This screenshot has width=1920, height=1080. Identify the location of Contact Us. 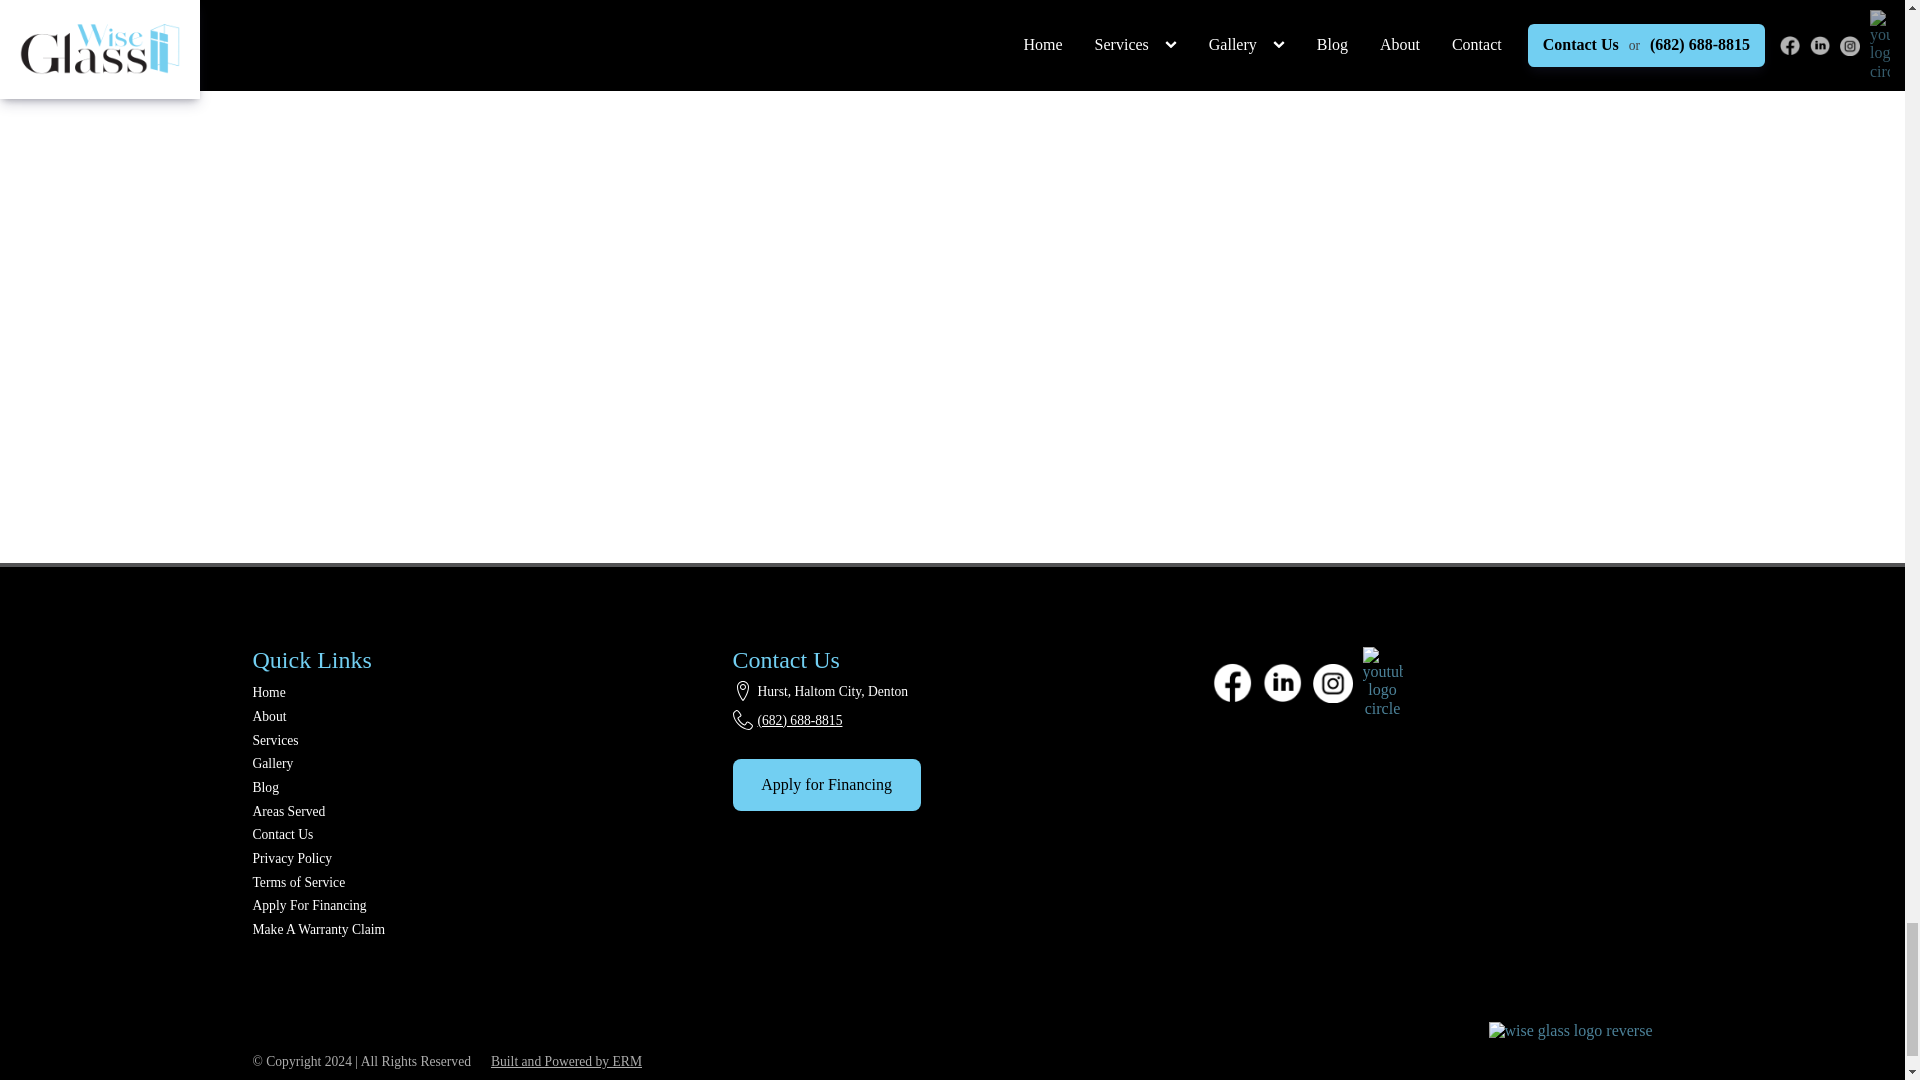
(318, 834).